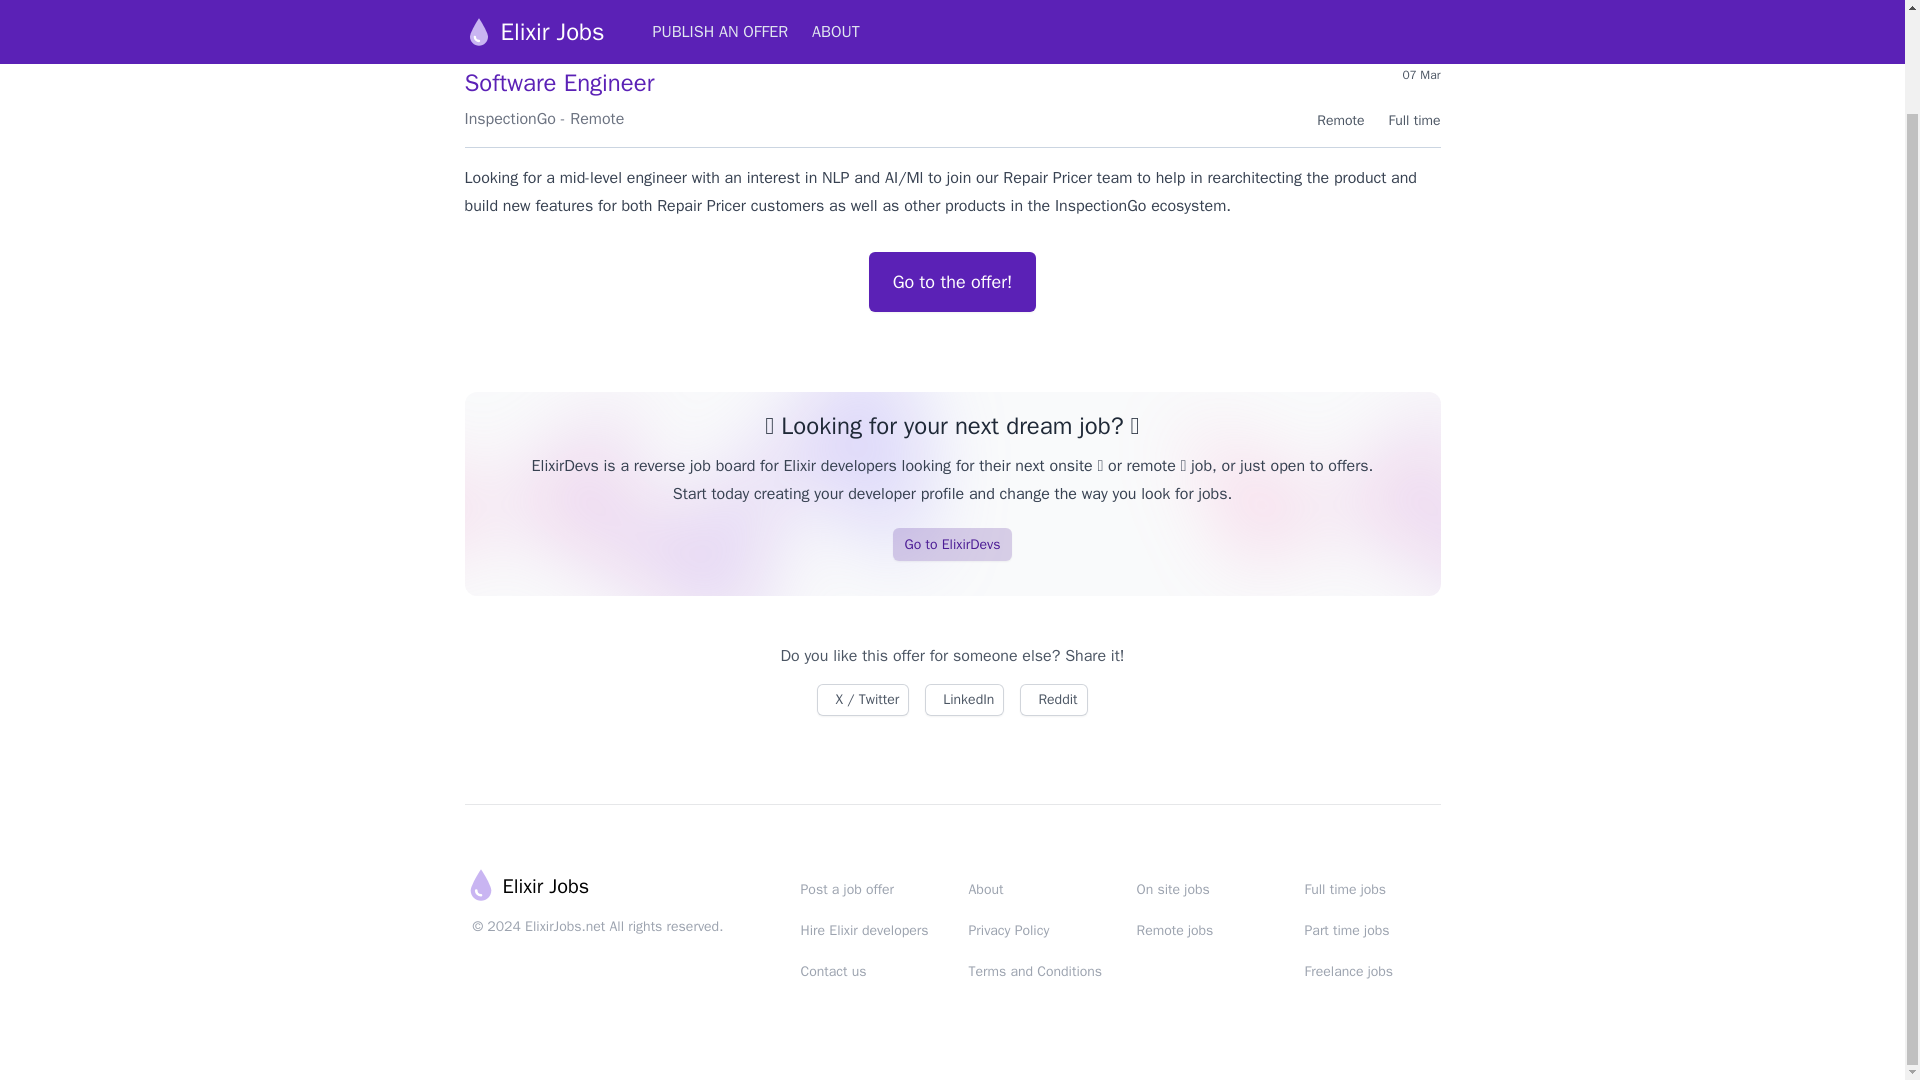 This screenshot has height=1080, width=1920. I want to click on Part time jobs, so click(1346, 930).